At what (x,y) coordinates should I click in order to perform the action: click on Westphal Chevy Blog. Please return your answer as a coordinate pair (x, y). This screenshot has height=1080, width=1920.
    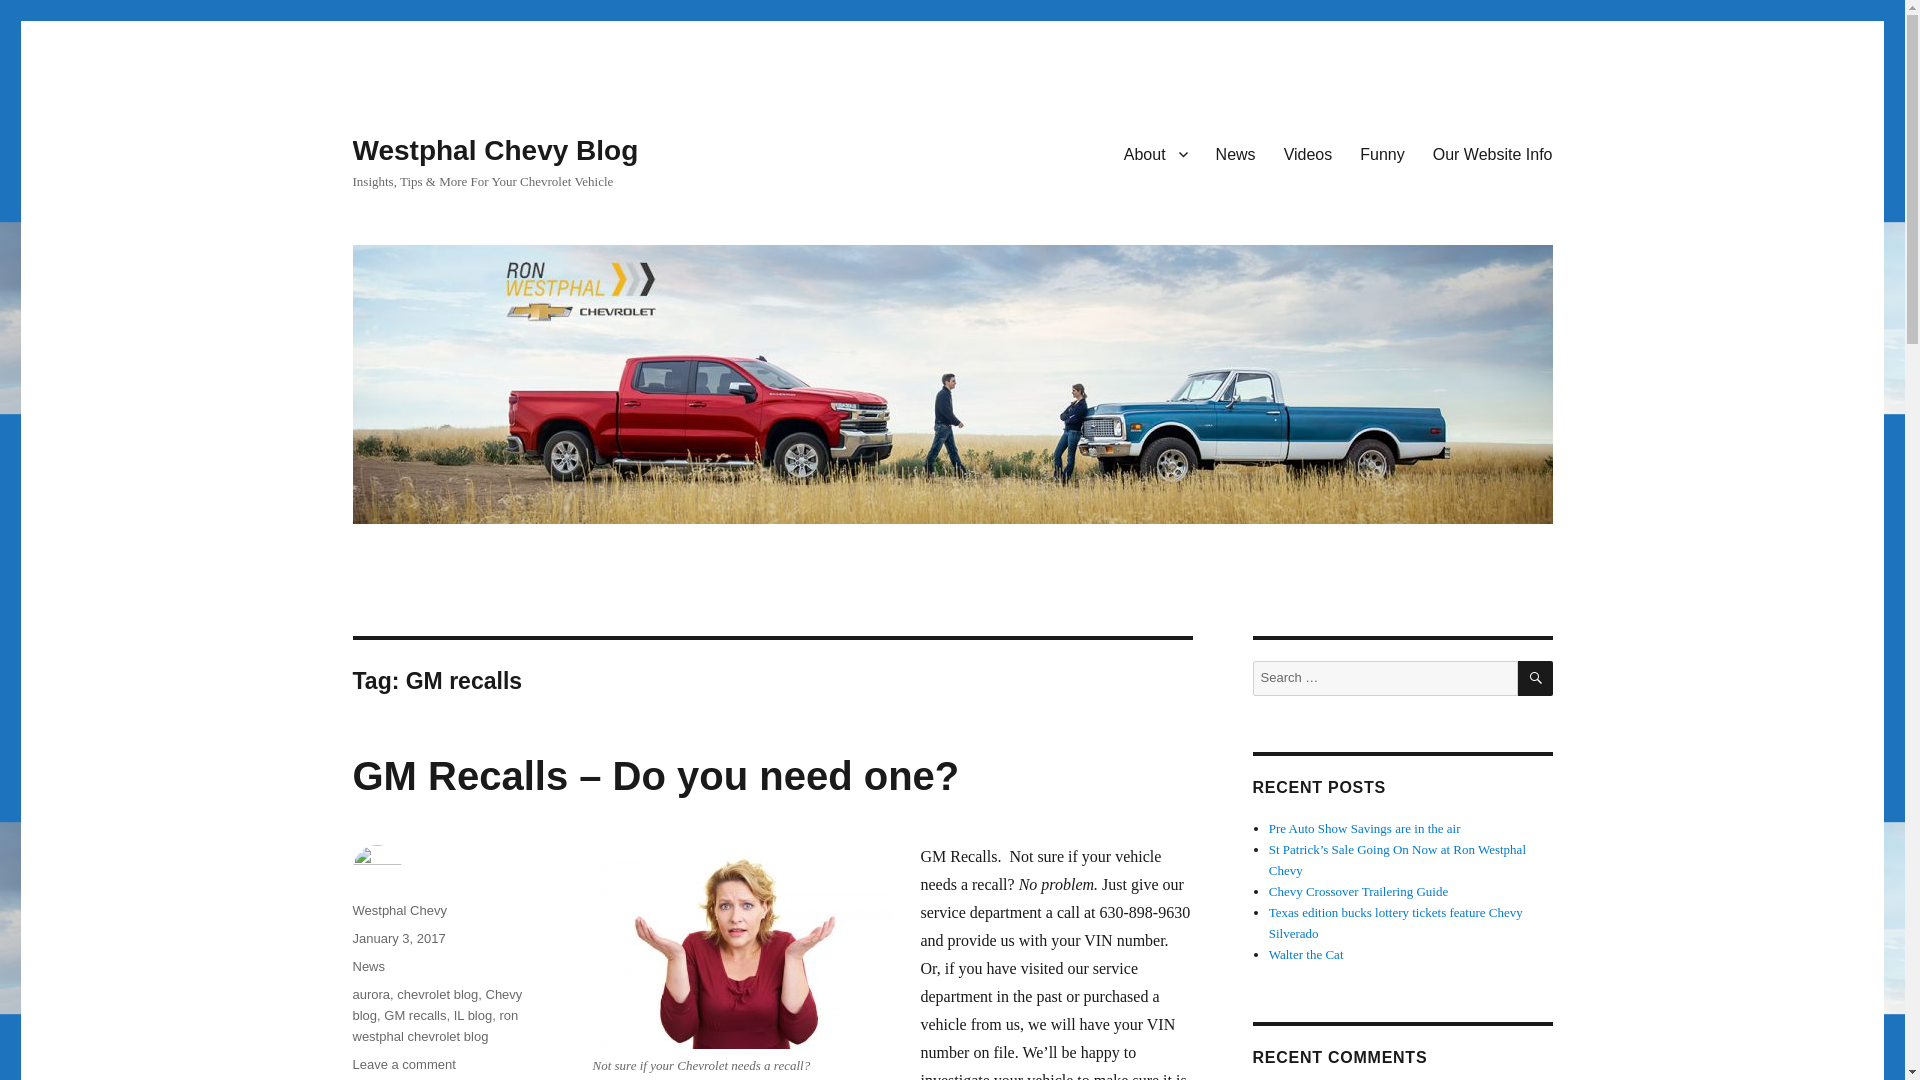
    Looking at the image, I should click on (494, 150).